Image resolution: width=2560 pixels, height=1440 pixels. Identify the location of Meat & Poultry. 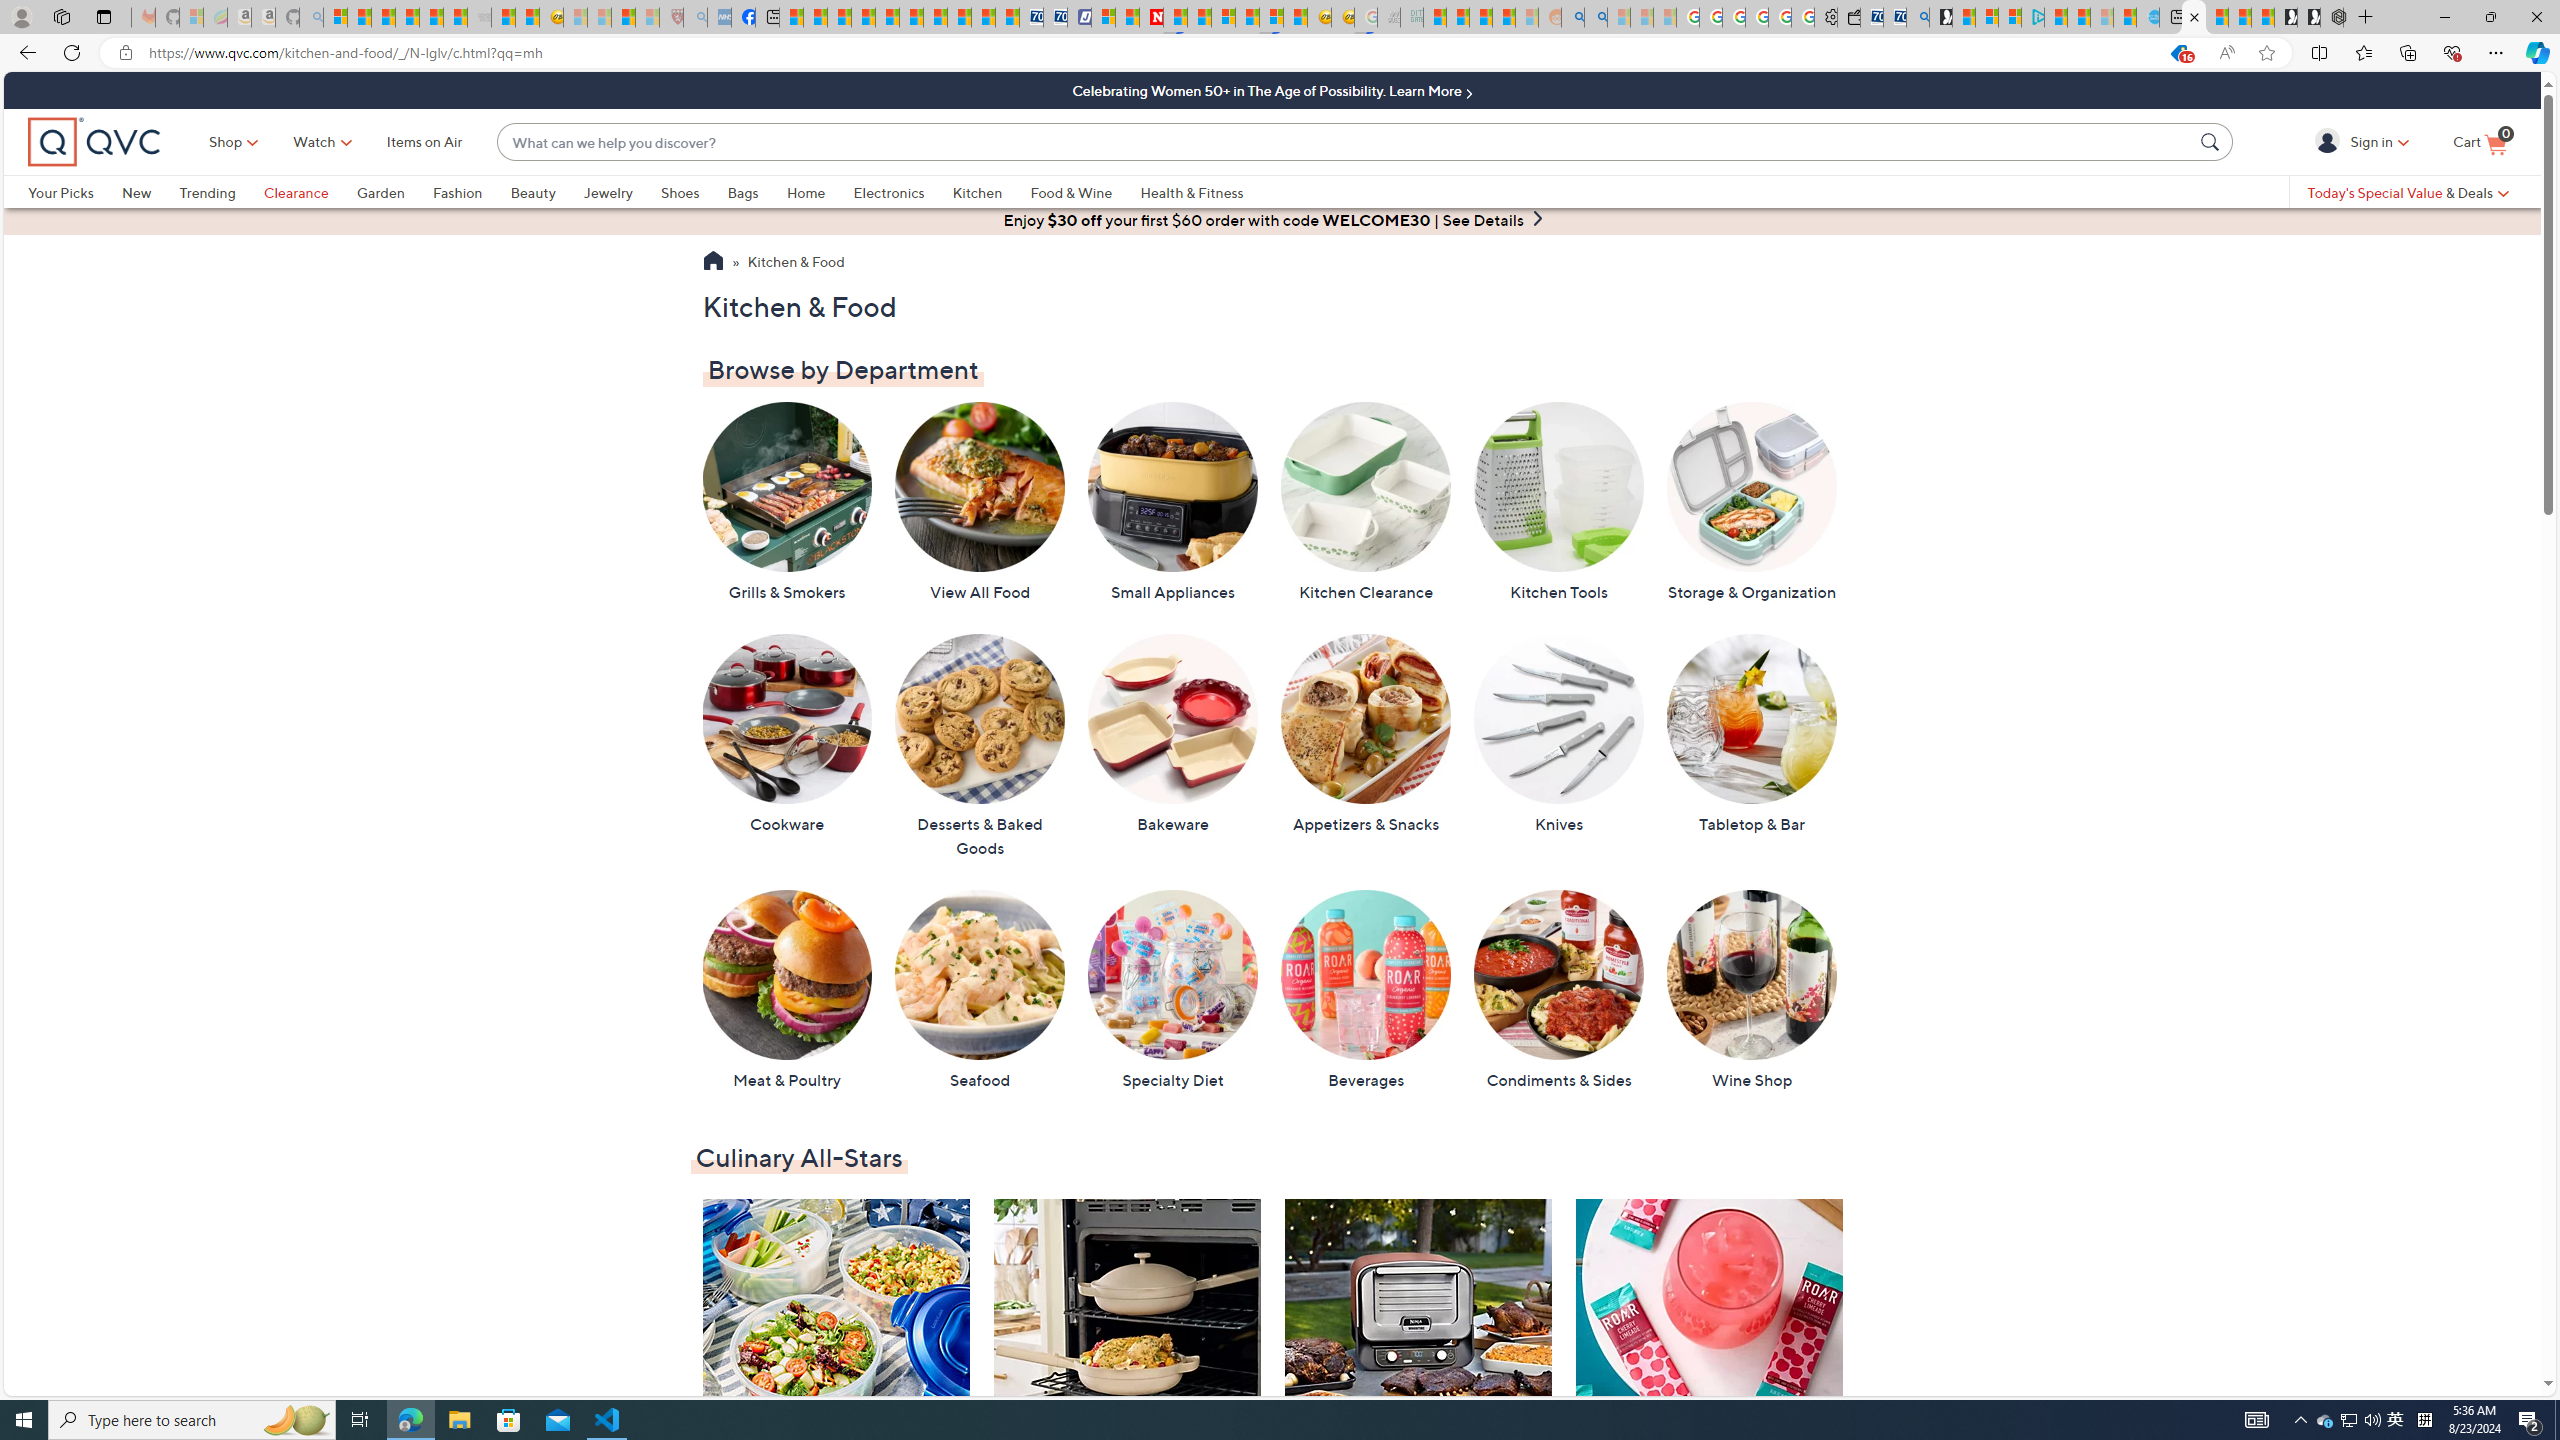
(786, 990).